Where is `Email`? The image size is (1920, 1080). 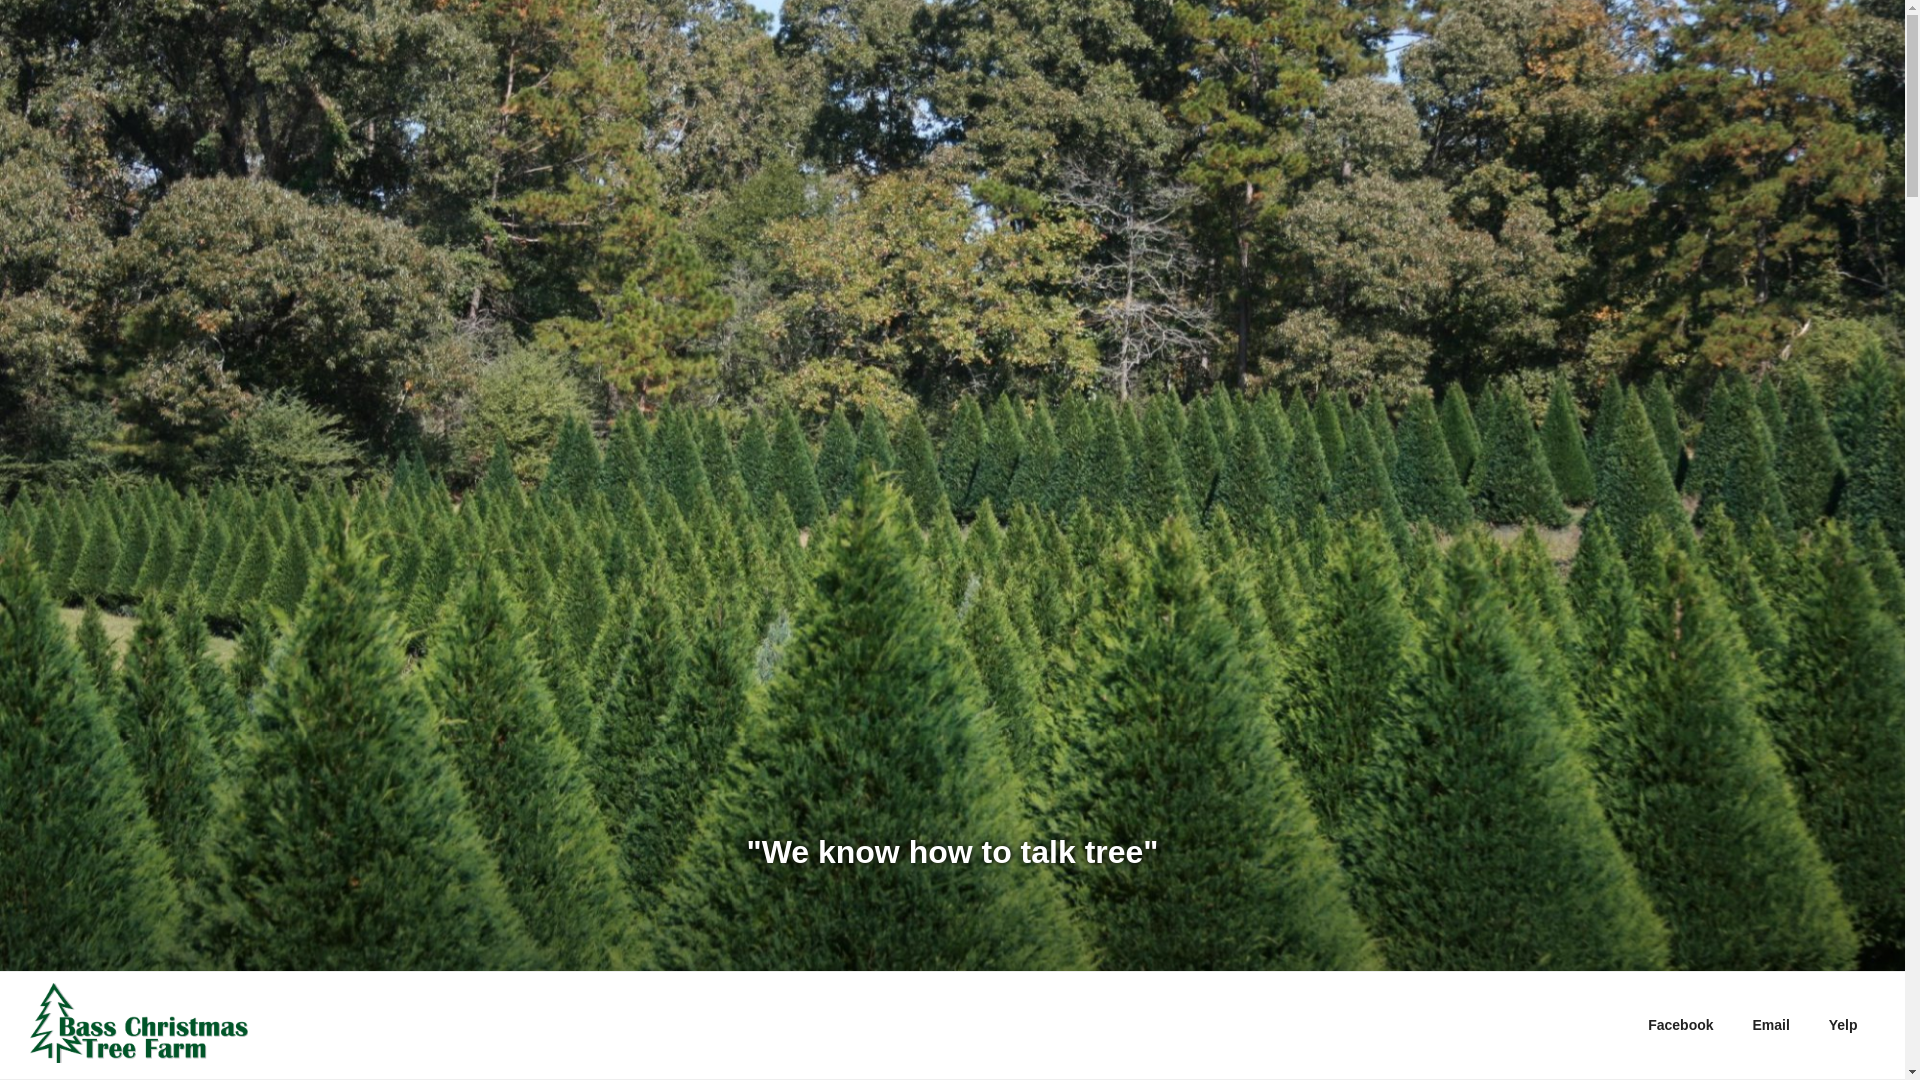 Email is located at coordinates (1770, 1025).